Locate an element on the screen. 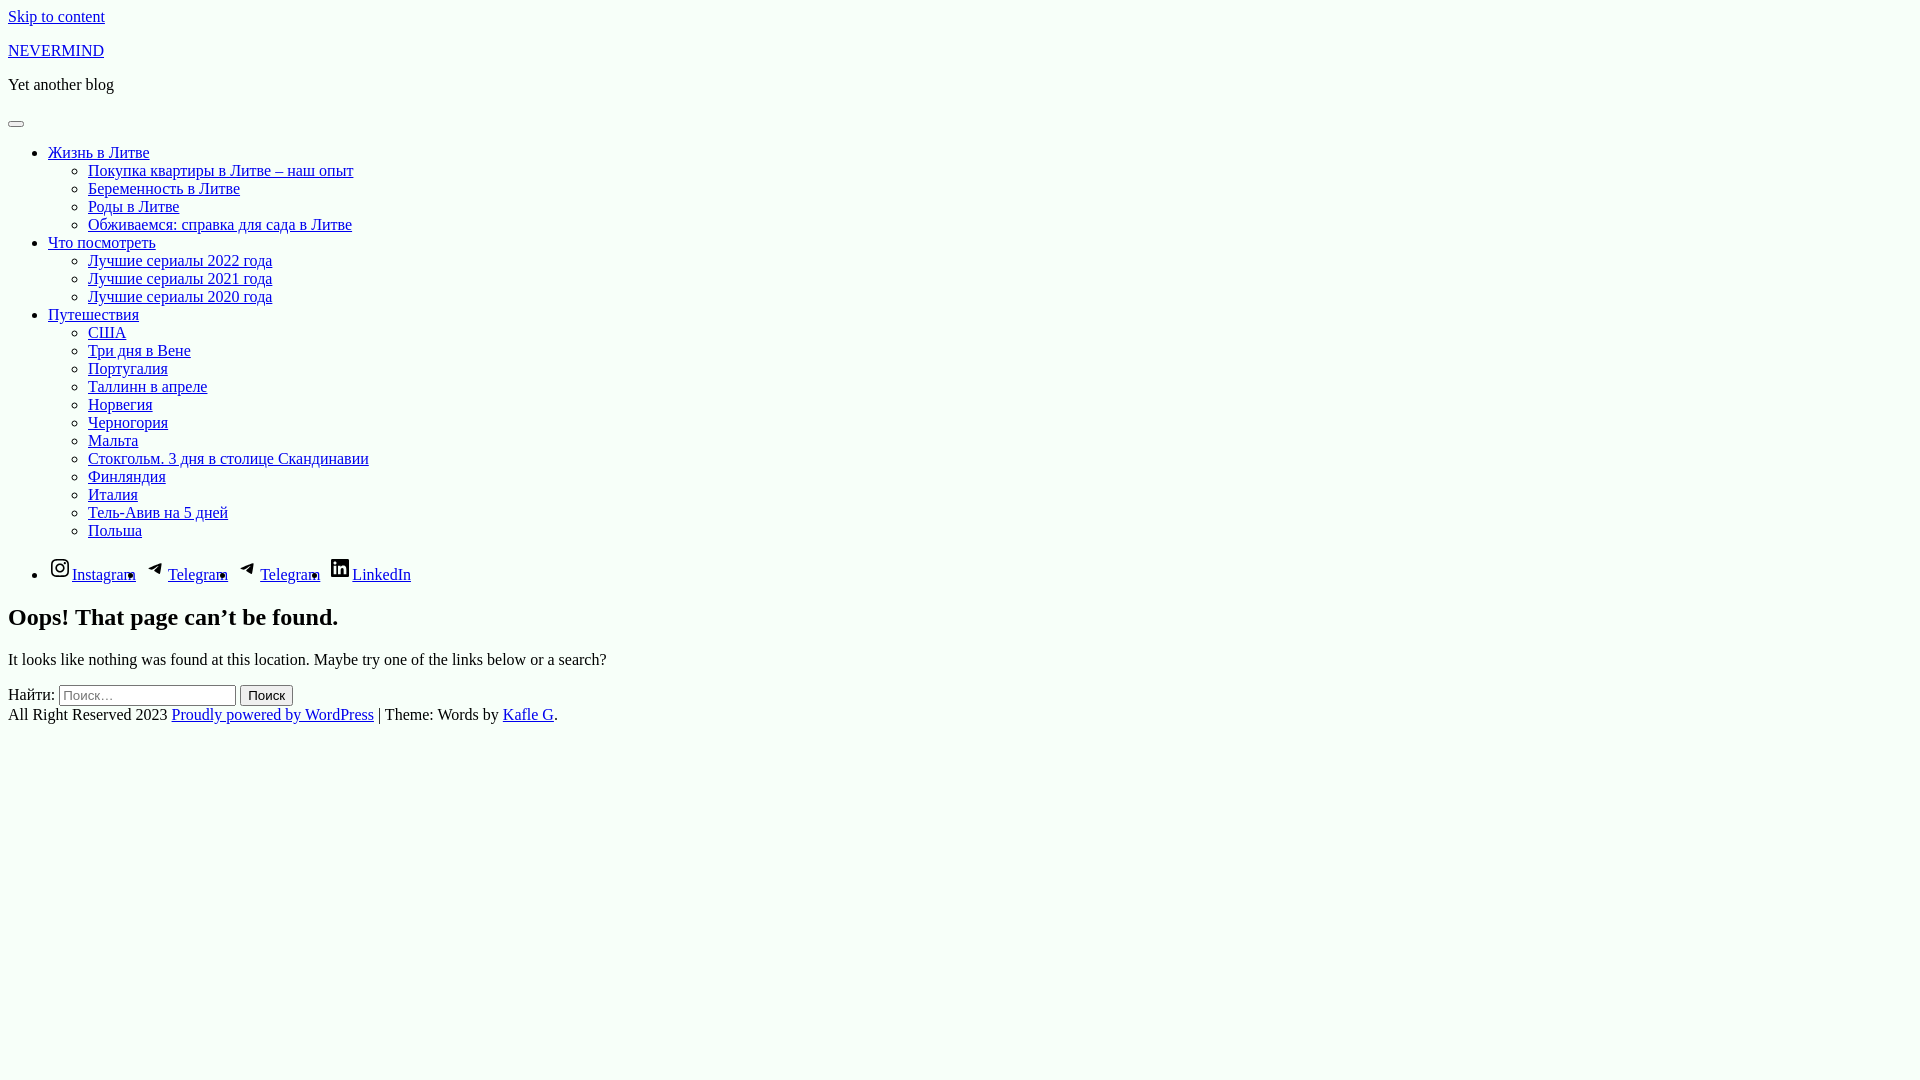  Telegram is located at coordinates (278, 574).